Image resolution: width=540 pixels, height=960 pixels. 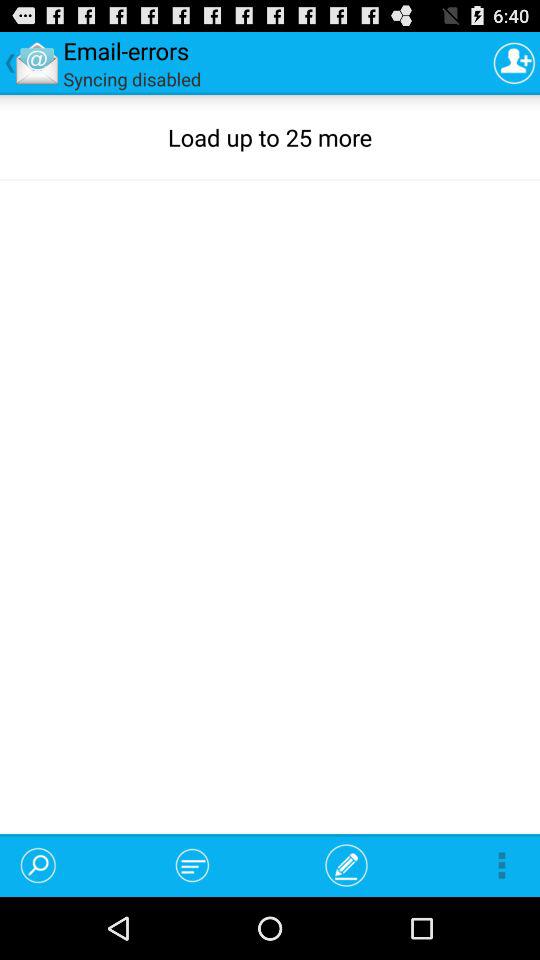 I want to click on add new recipient, so click(x=514, y=62).